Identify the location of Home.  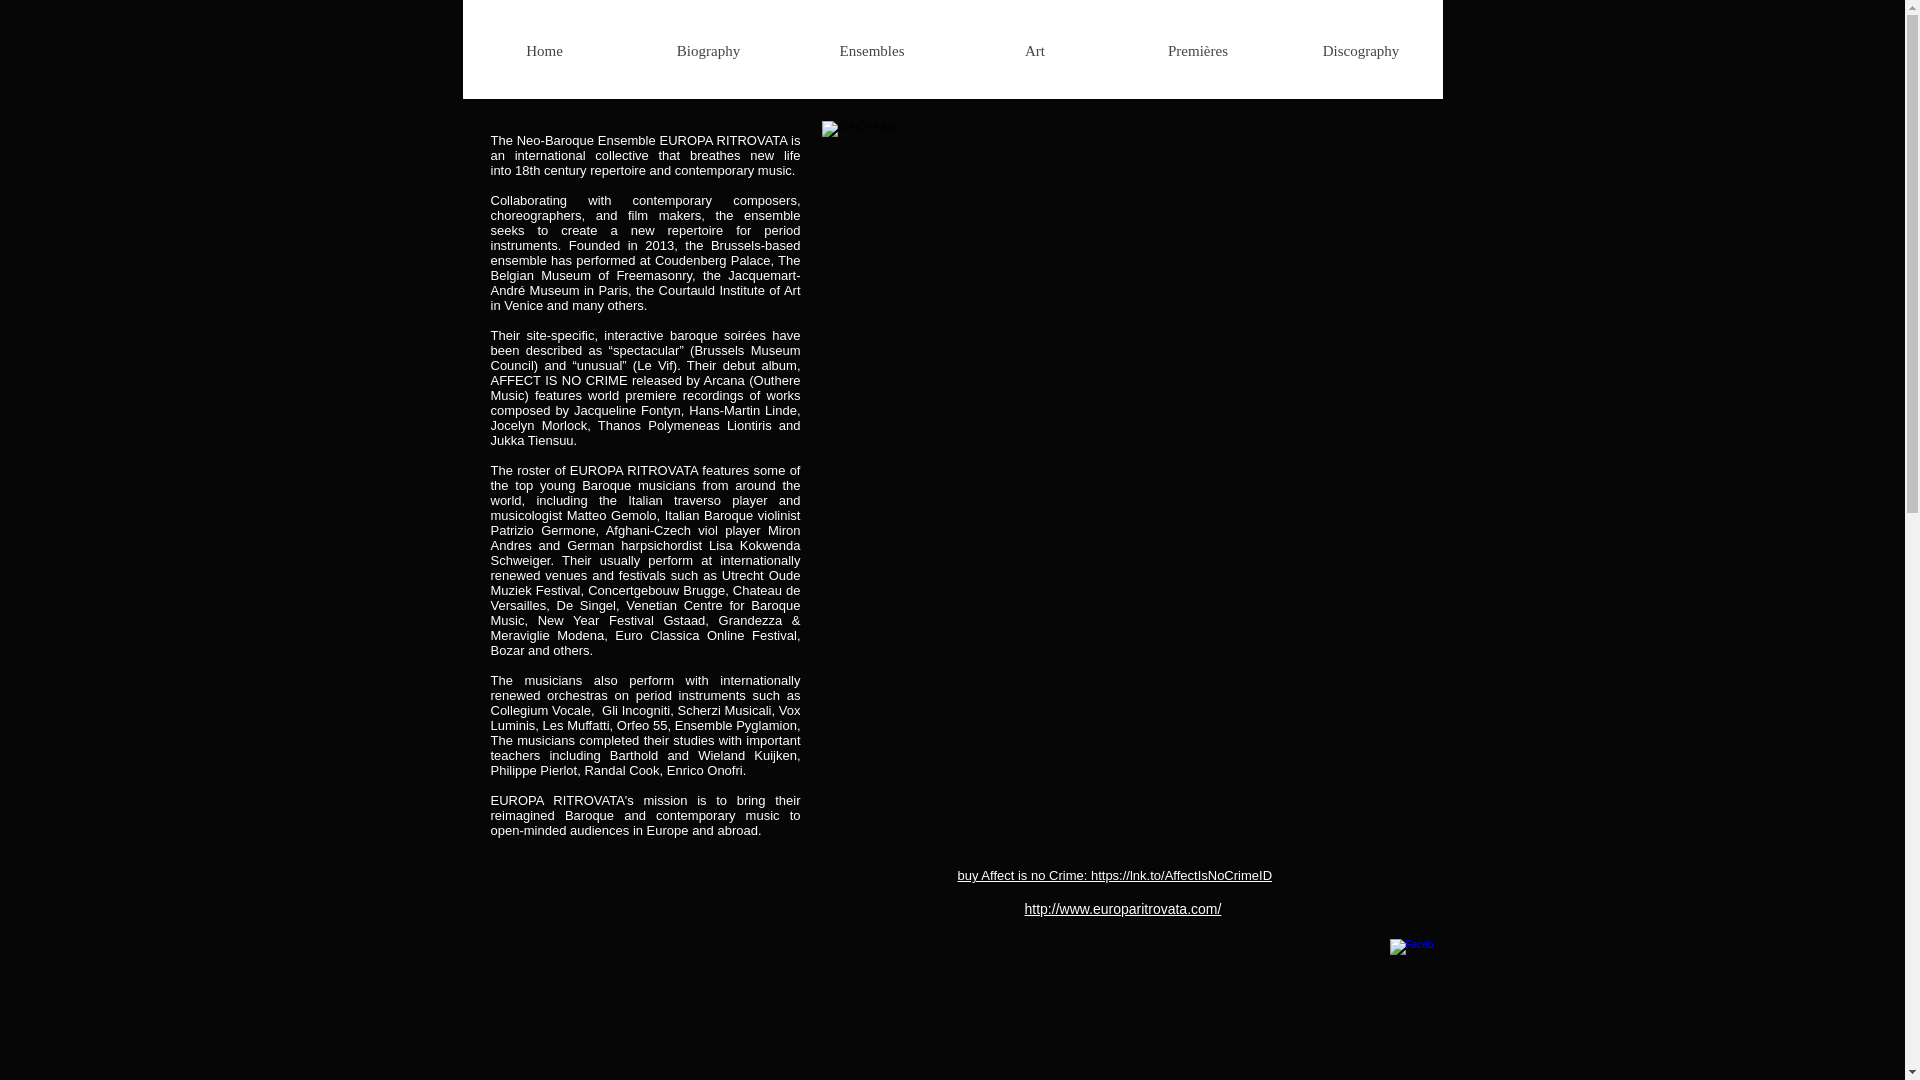
(544, 42).